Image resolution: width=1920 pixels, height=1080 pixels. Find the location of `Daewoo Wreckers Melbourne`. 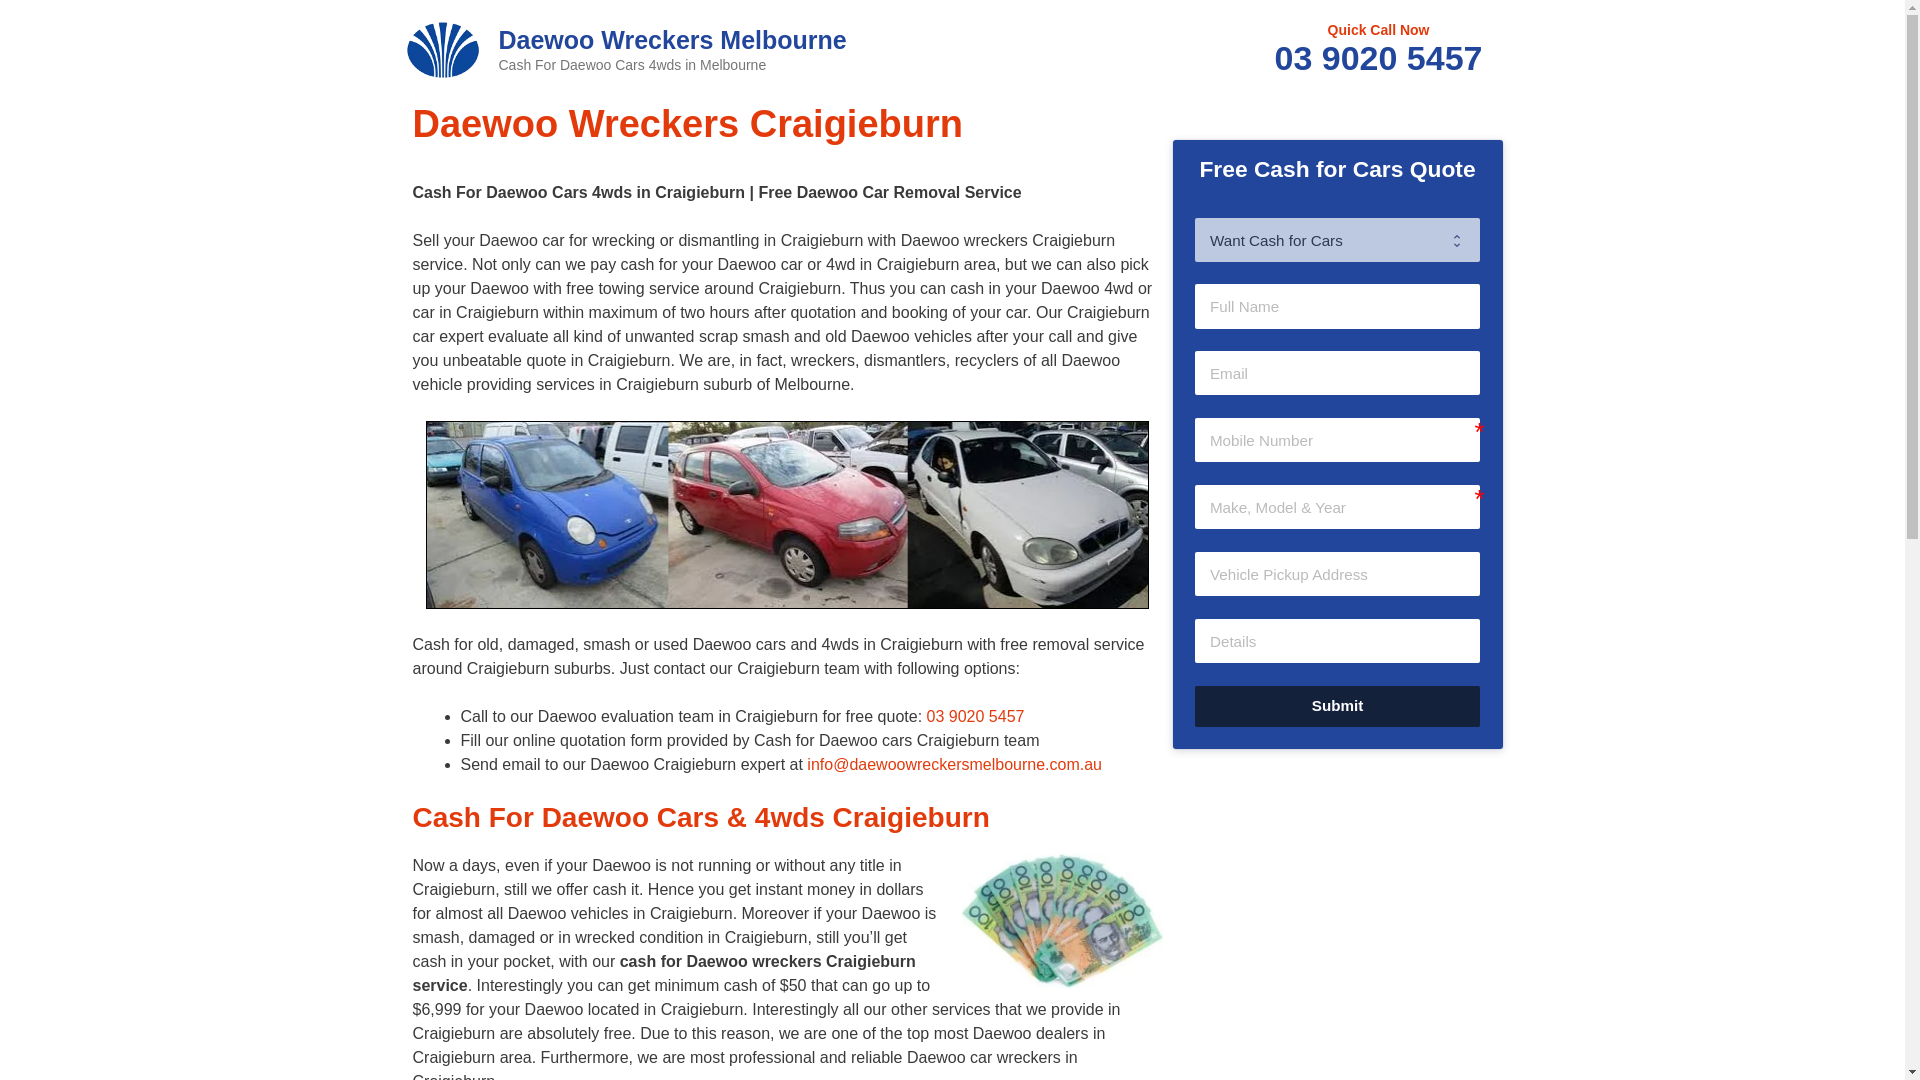

Daewoo Wreckers Melbourne is located at coordinates (441, 49).